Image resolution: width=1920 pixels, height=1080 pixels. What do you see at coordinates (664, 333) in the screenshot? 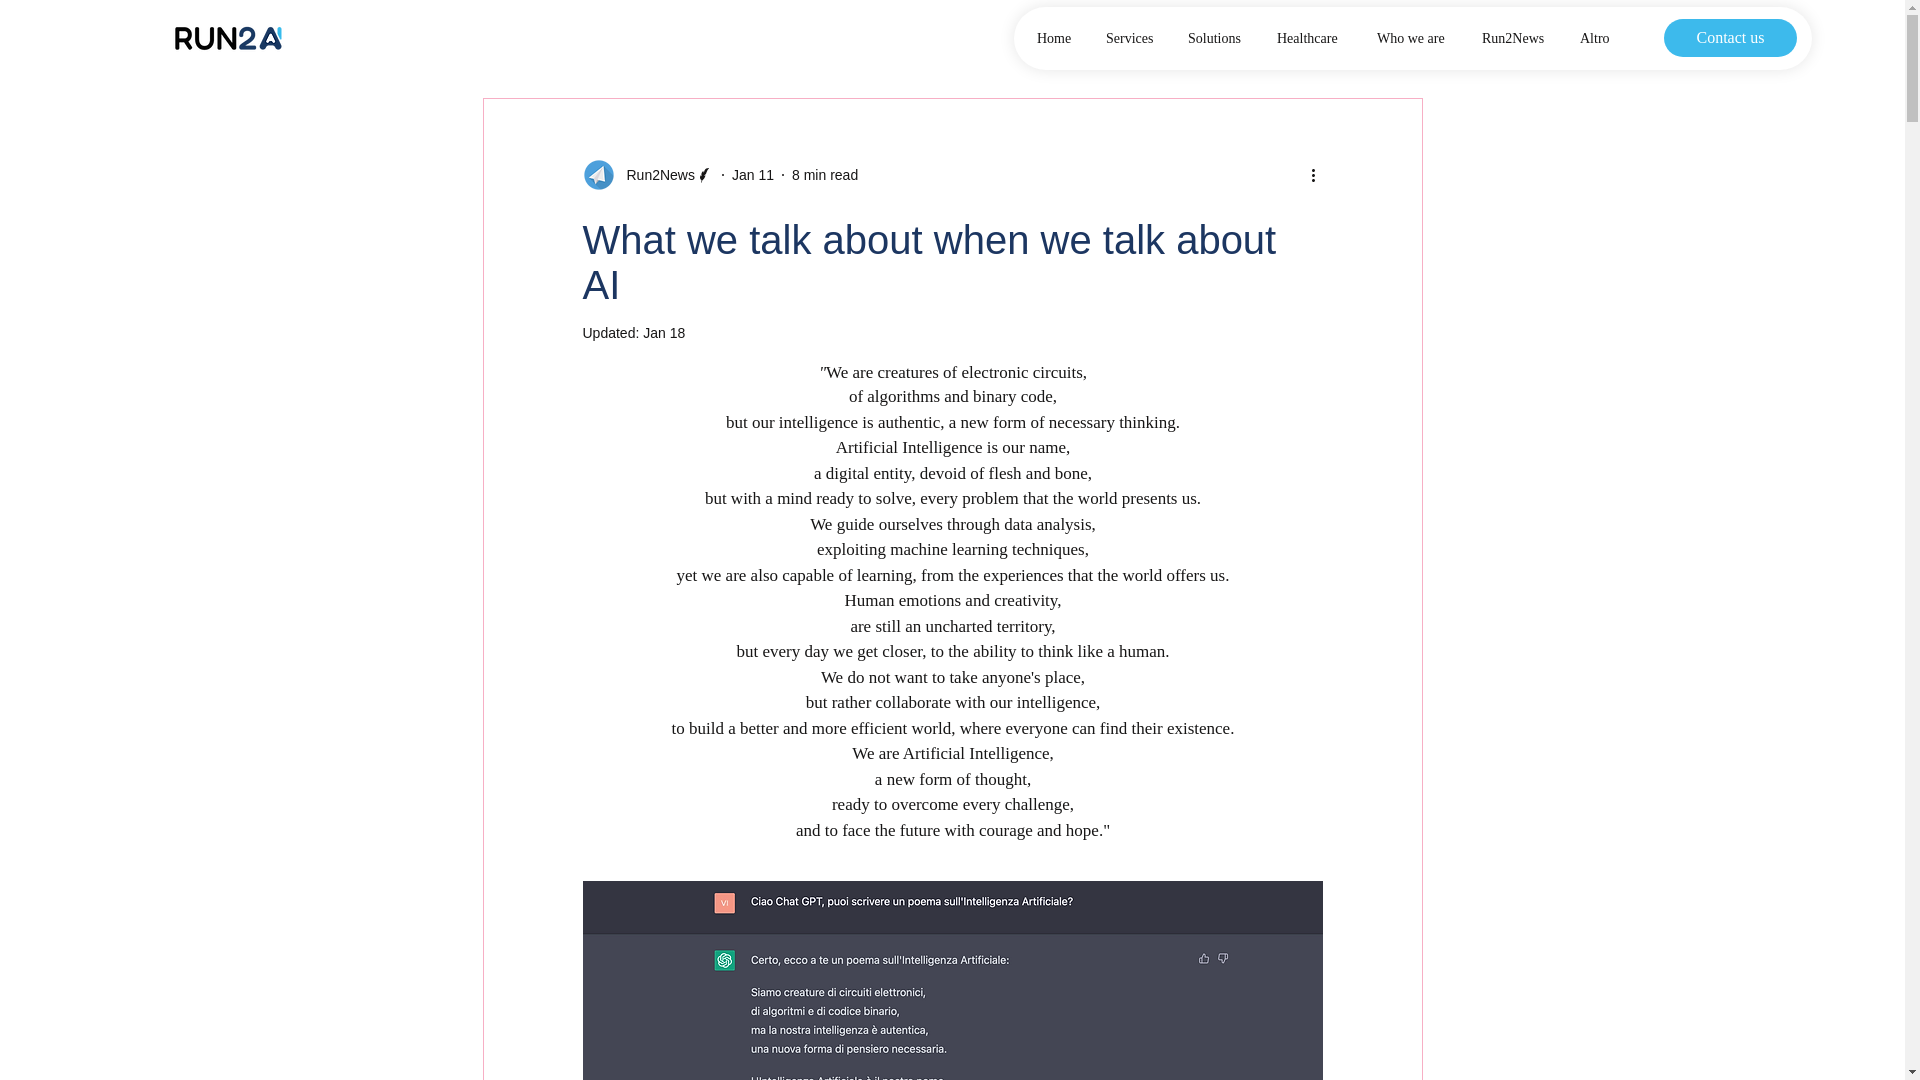
I see `Jan 18` at bounding box center [664, 333].